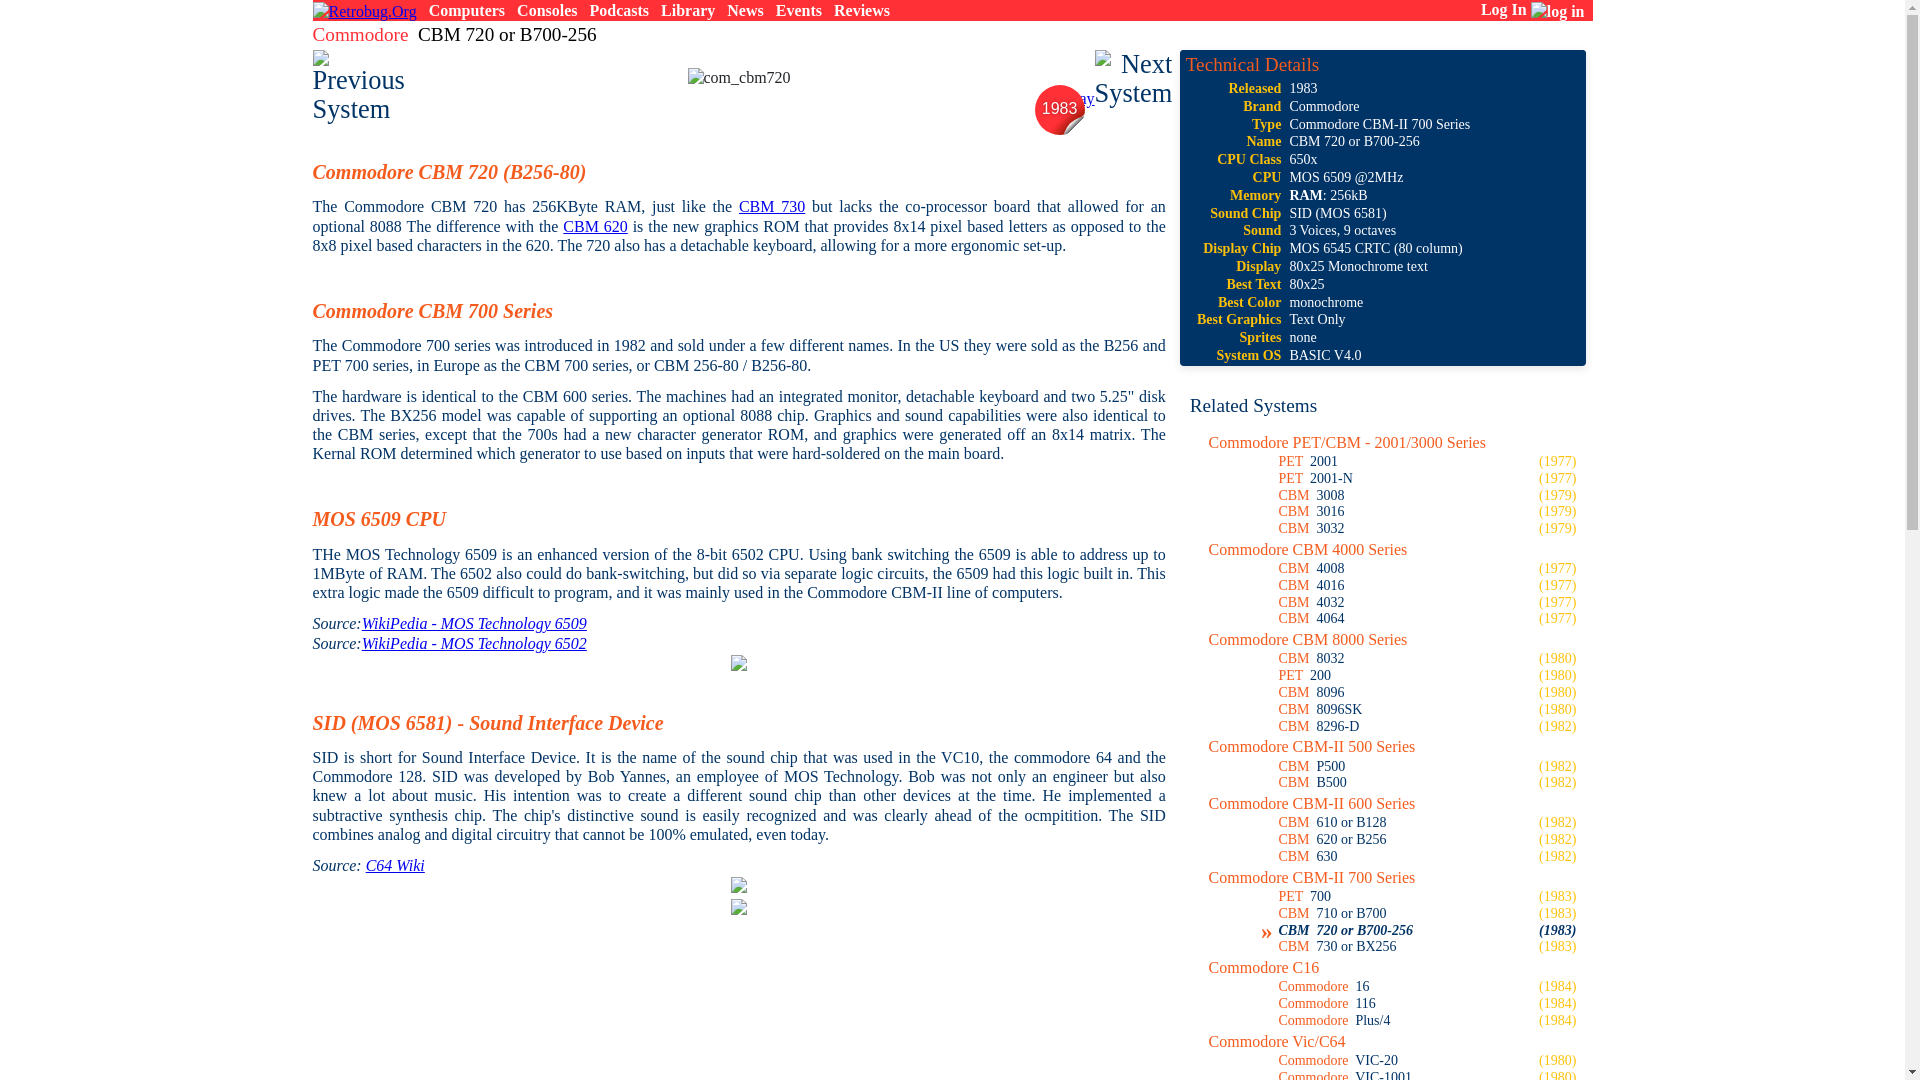 Image resolution: width=1920 pixels, height=1080 pixels. Describe the element at coordinates (744, 10) in the screenshot. I see `News` at that location.